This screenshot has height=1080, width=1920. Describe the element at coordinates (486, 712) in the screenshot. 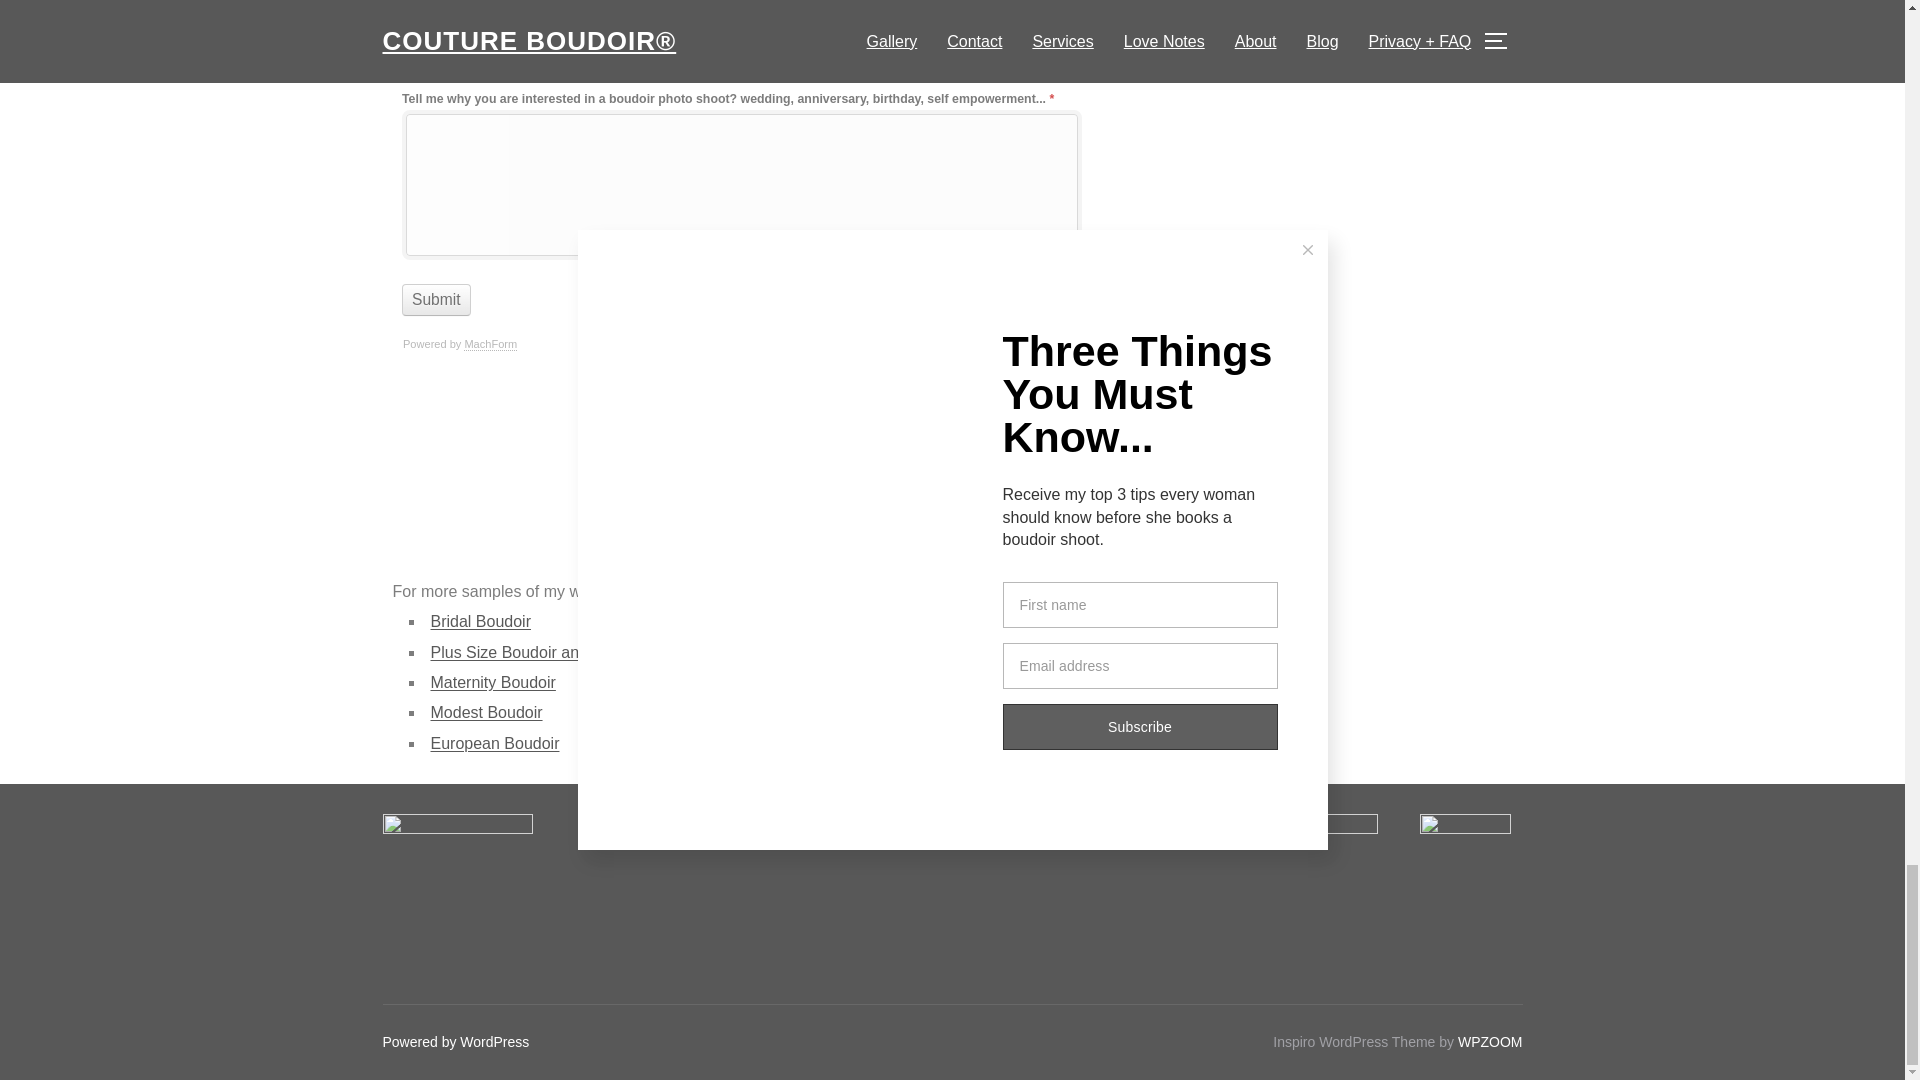

I see `Modest Boudoir` at that location.